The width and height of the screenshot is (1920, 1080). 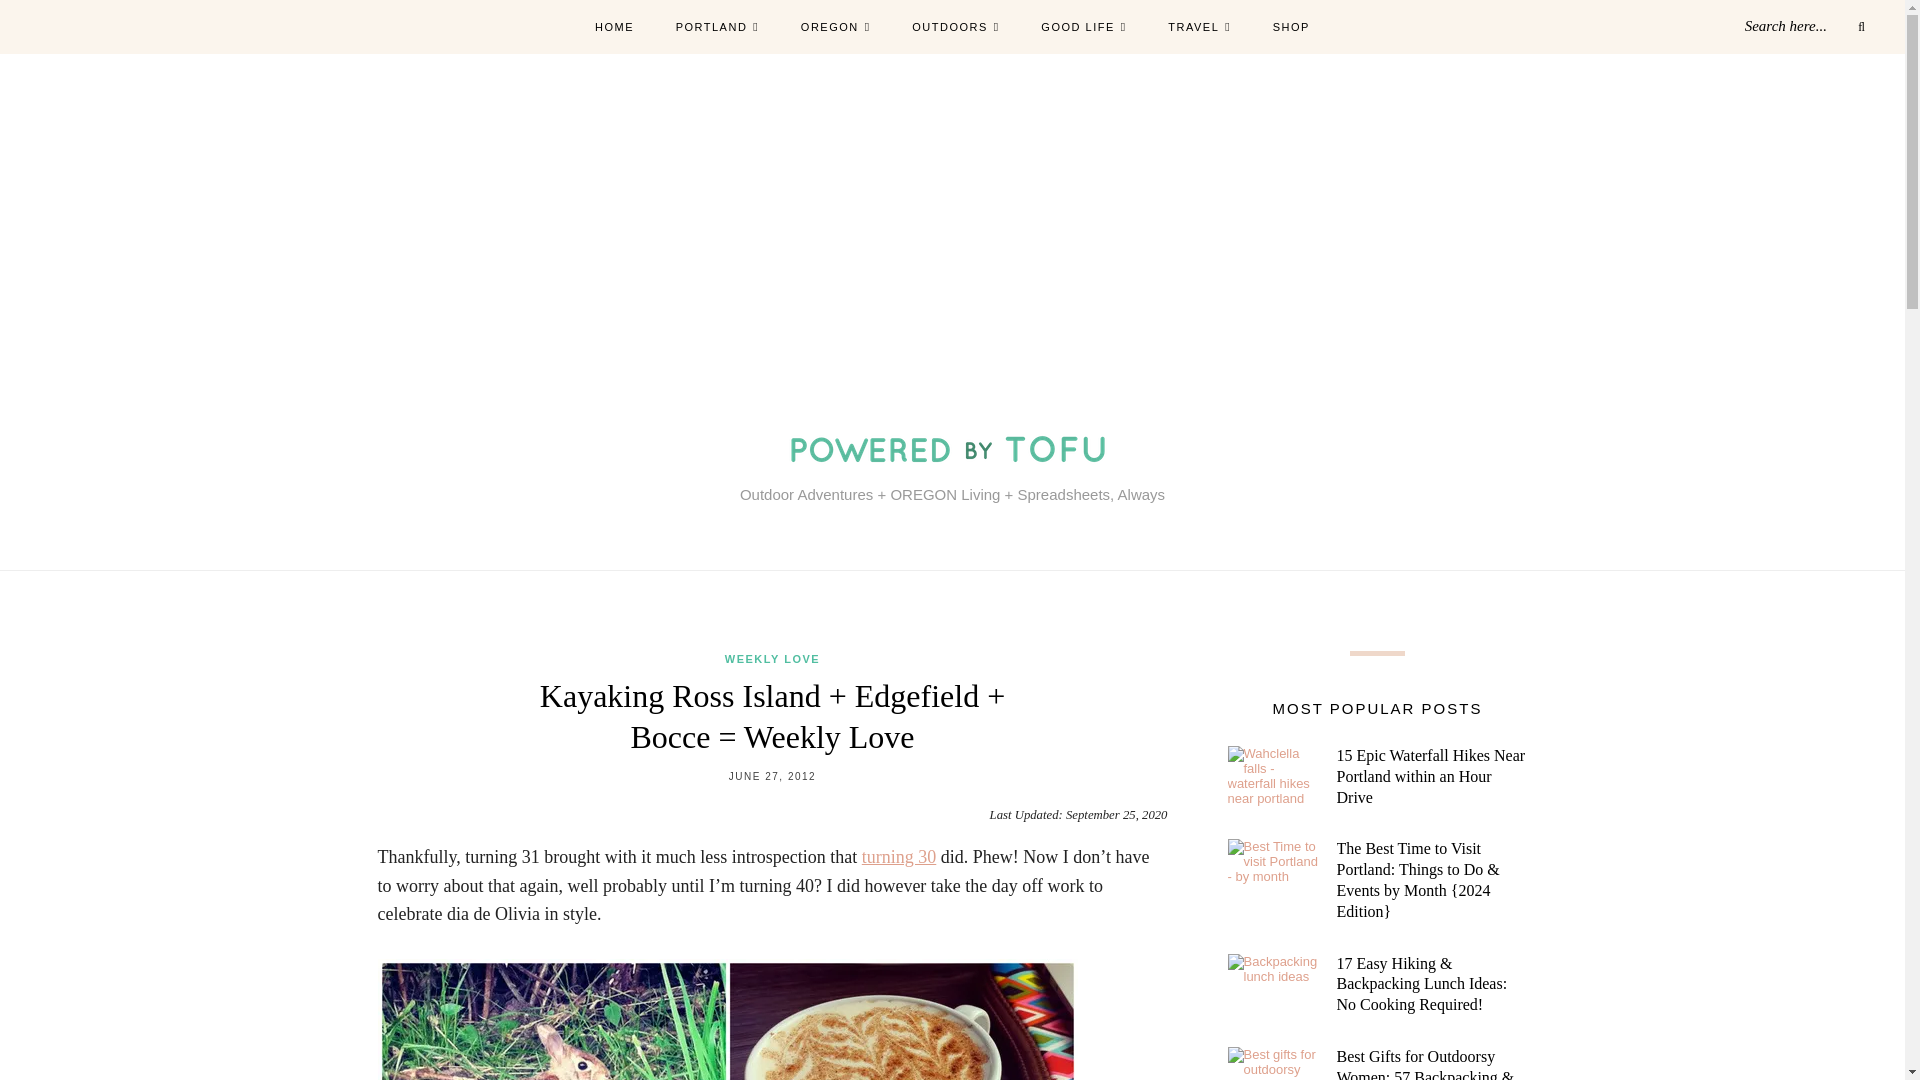 What do you see at coordinates (955, 28) in the screenshot?
I see `OUTDOORS` at bounding box center [955, 28].